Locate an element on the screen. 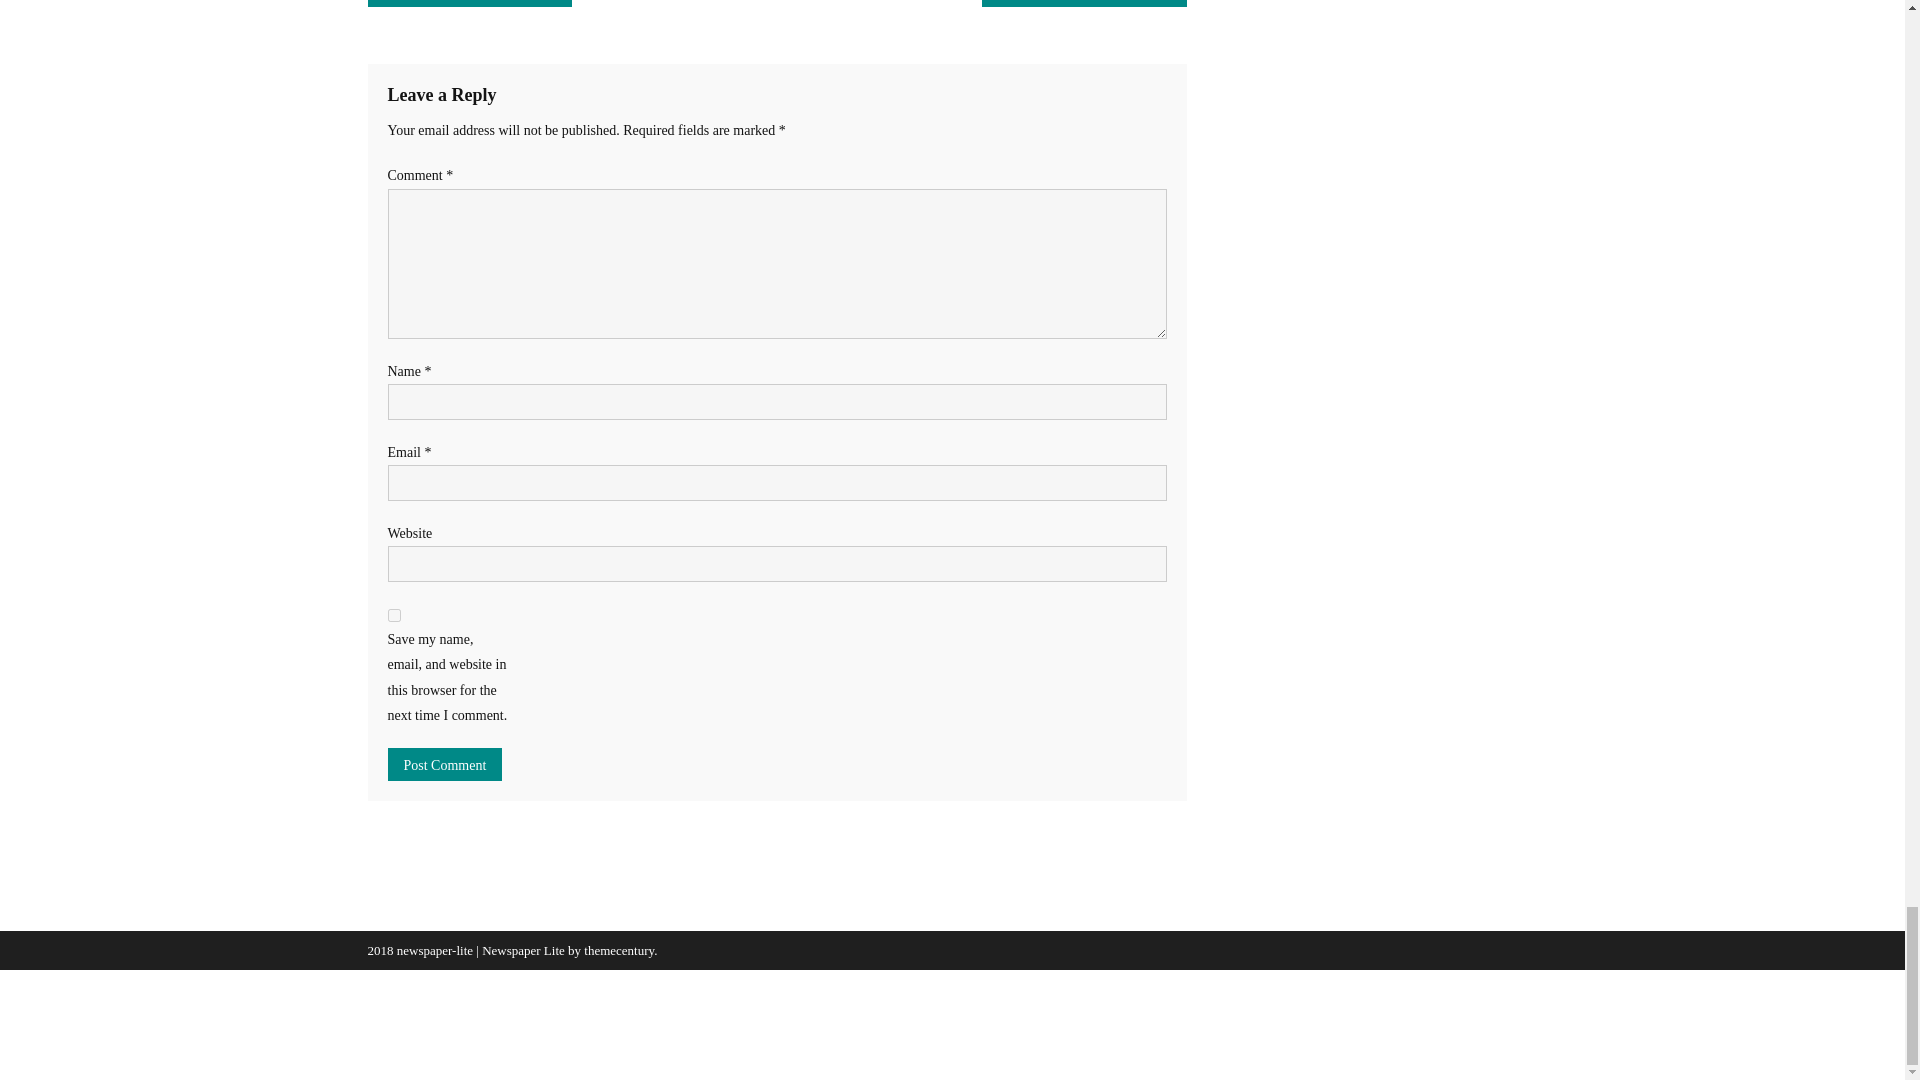  Post Comment is located at coordinates (445, 764).